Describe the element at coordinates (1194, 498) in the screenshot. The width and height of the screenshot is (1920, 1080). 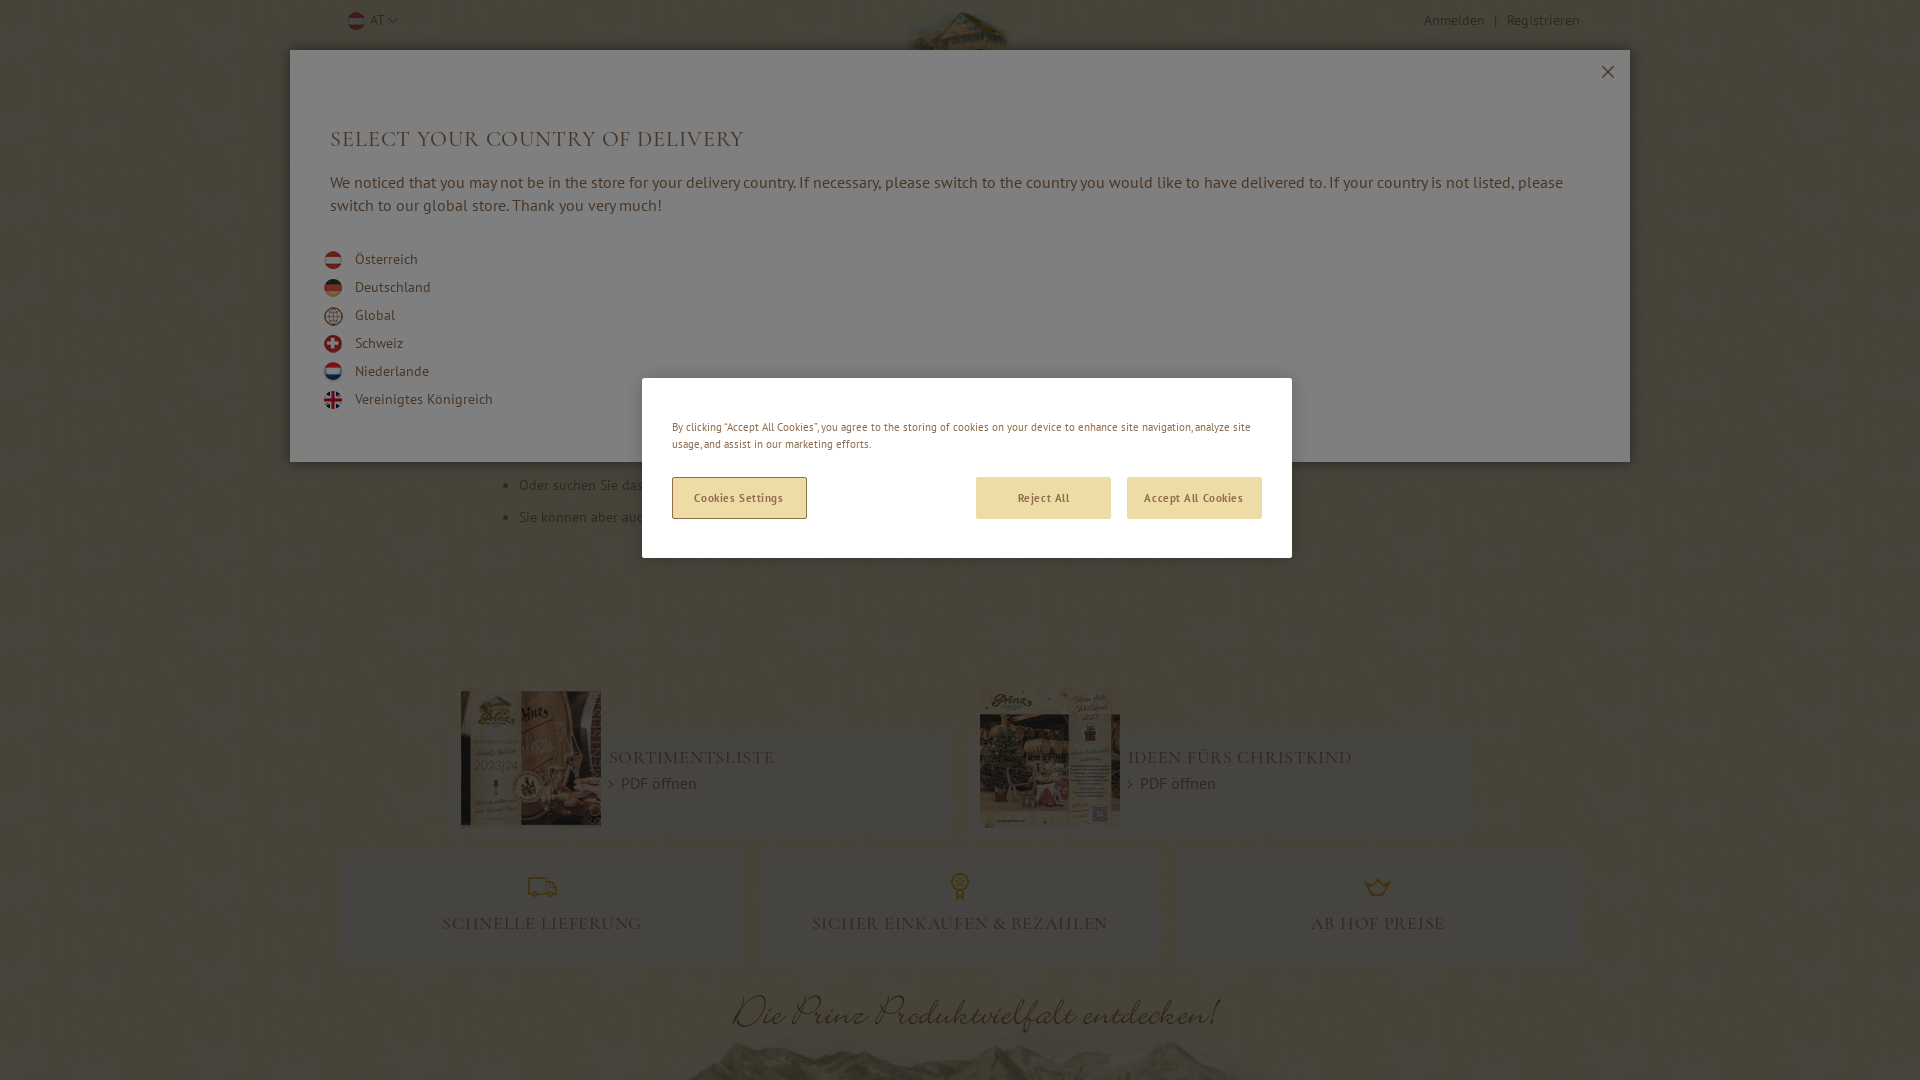
I see `Accept All Cookies` at that location.